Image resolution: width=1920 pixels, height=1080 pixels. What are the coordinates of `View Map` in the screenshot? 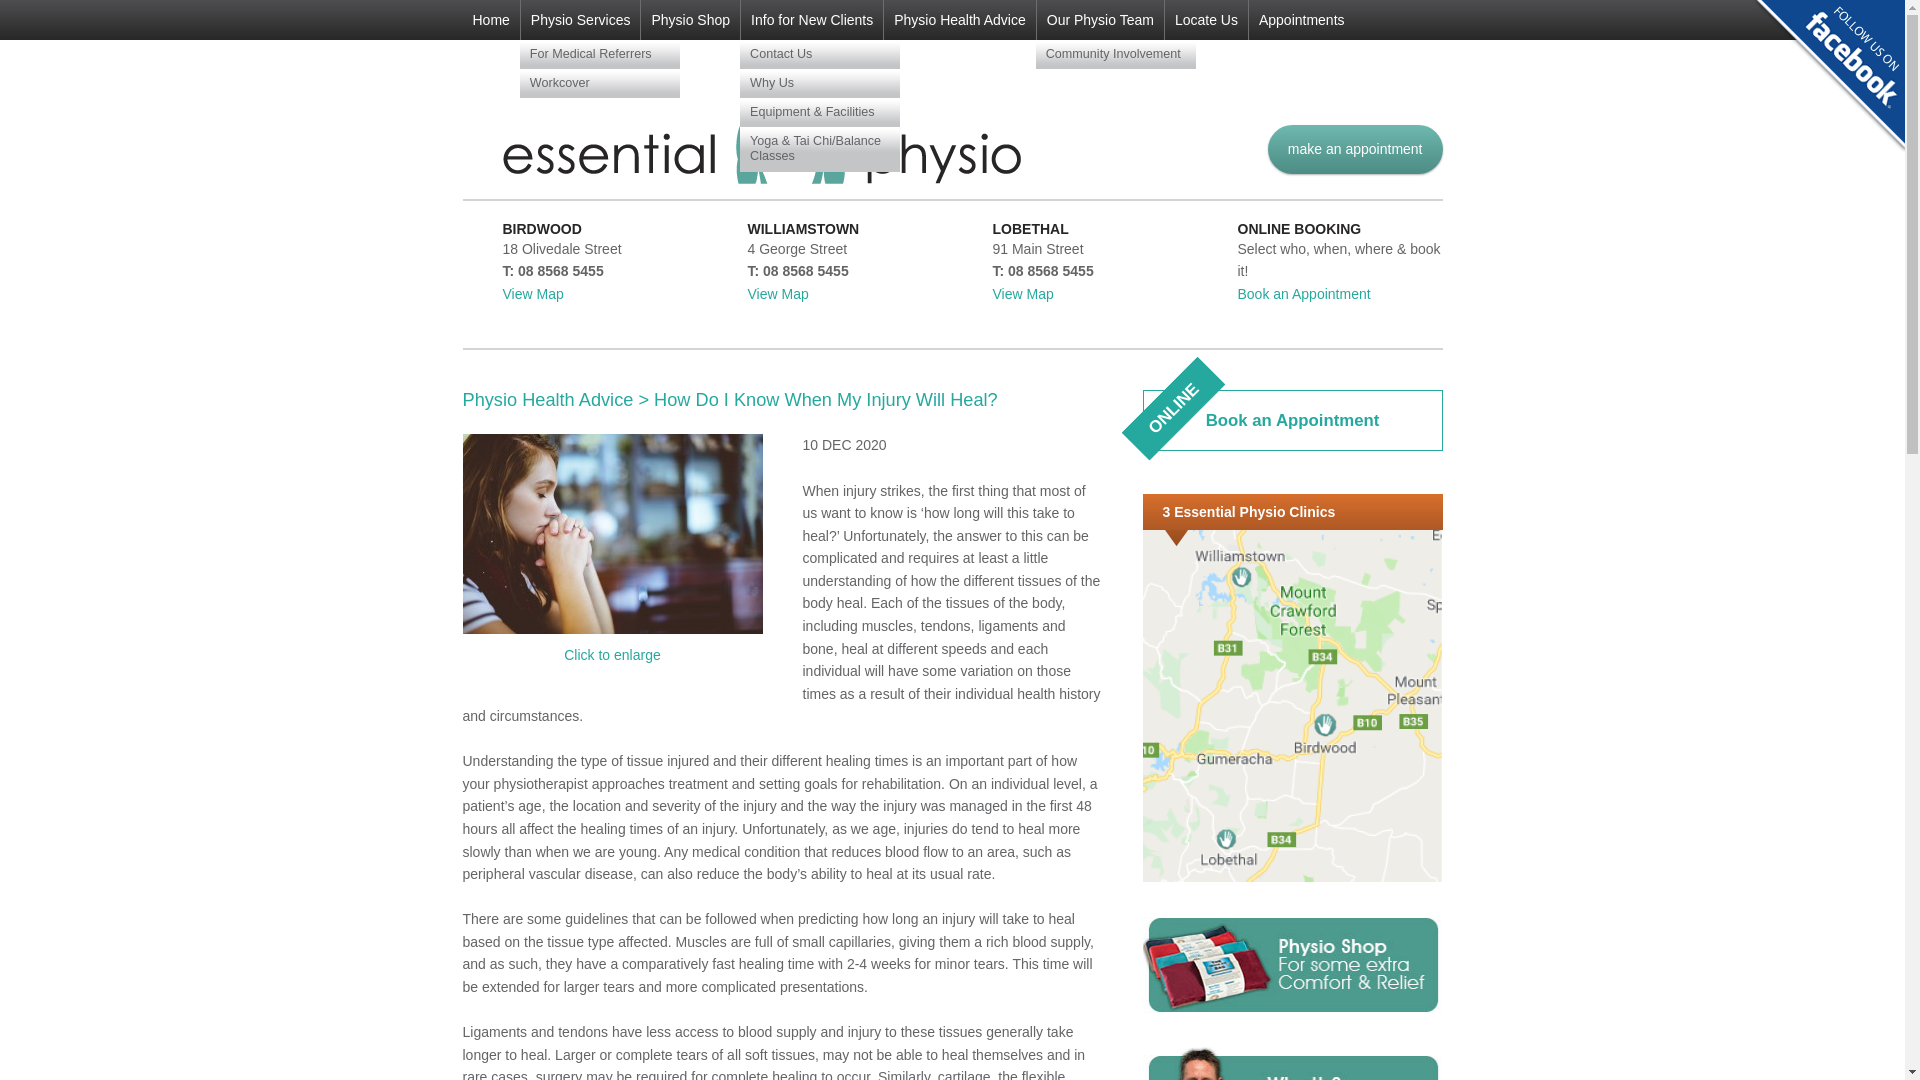 It's located at (1206, 20).